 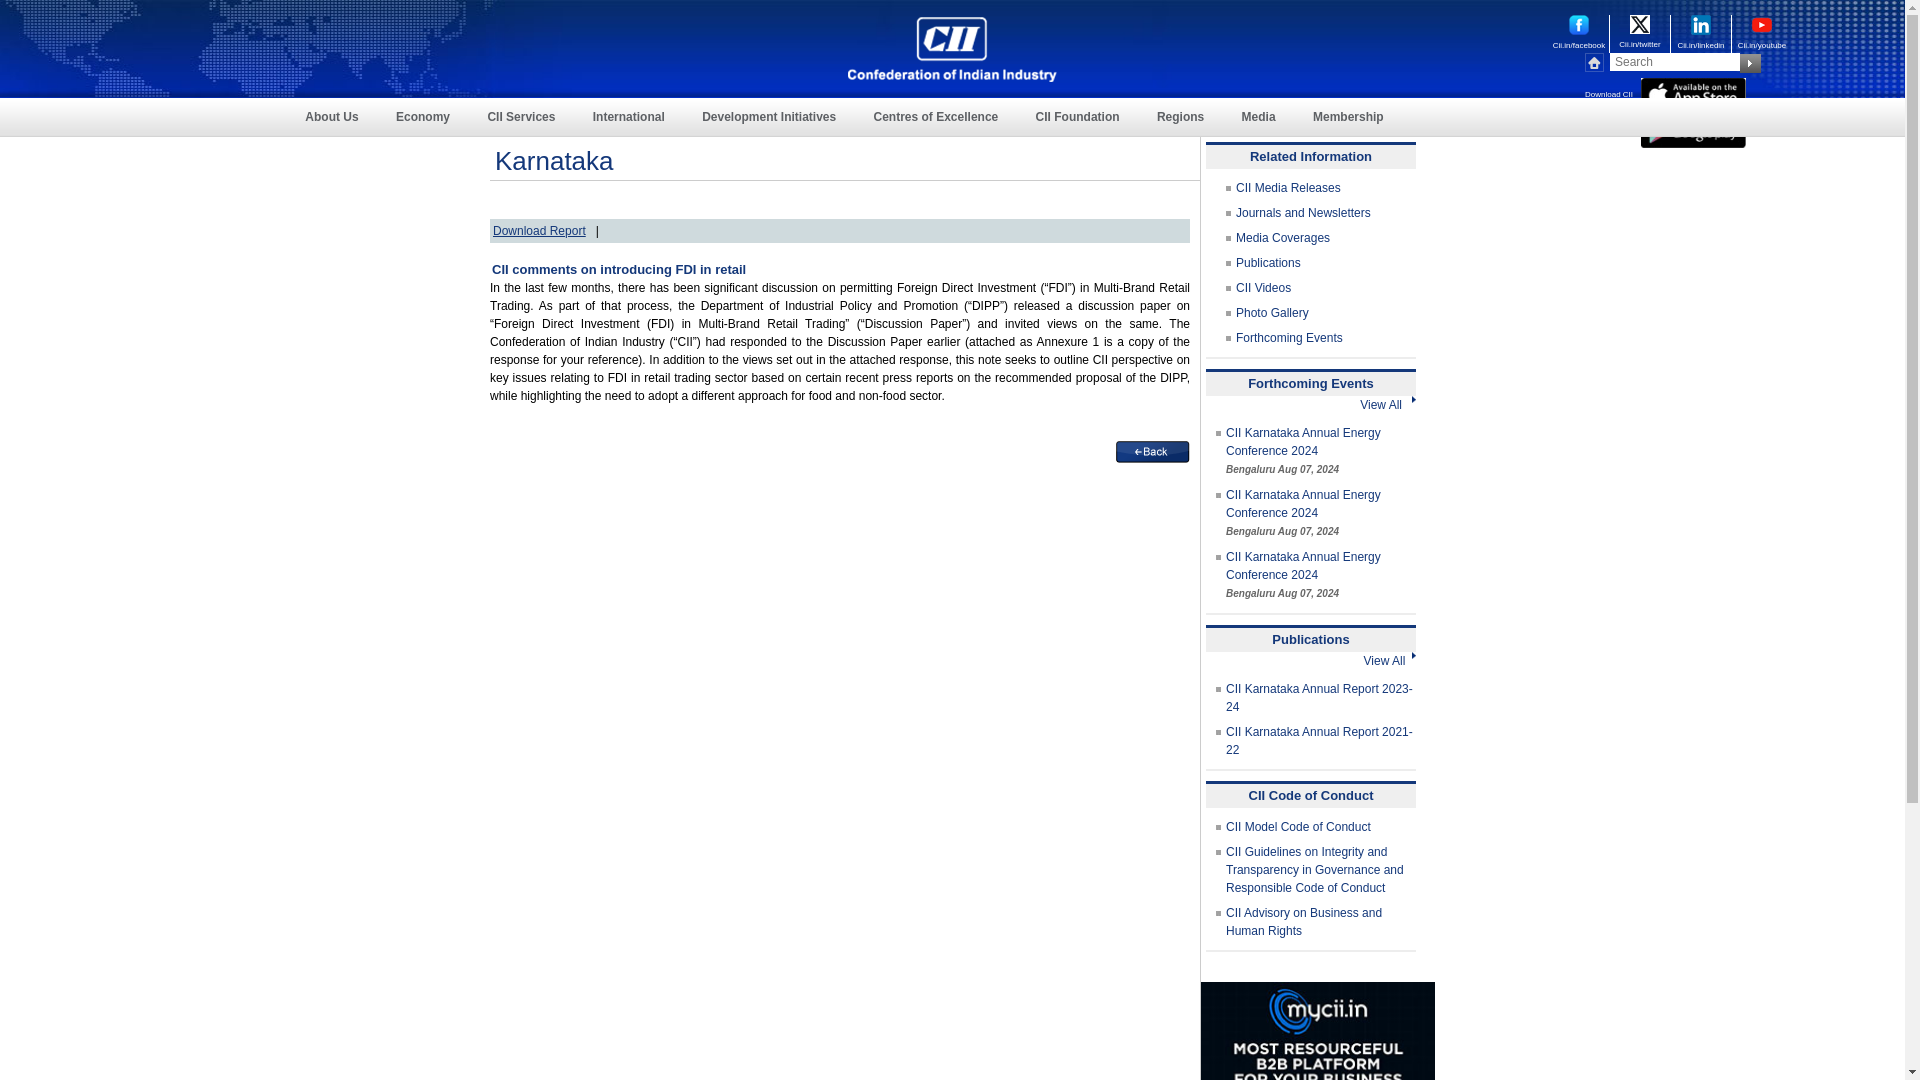 I want to click on Economy, so click(x=423, y=117).